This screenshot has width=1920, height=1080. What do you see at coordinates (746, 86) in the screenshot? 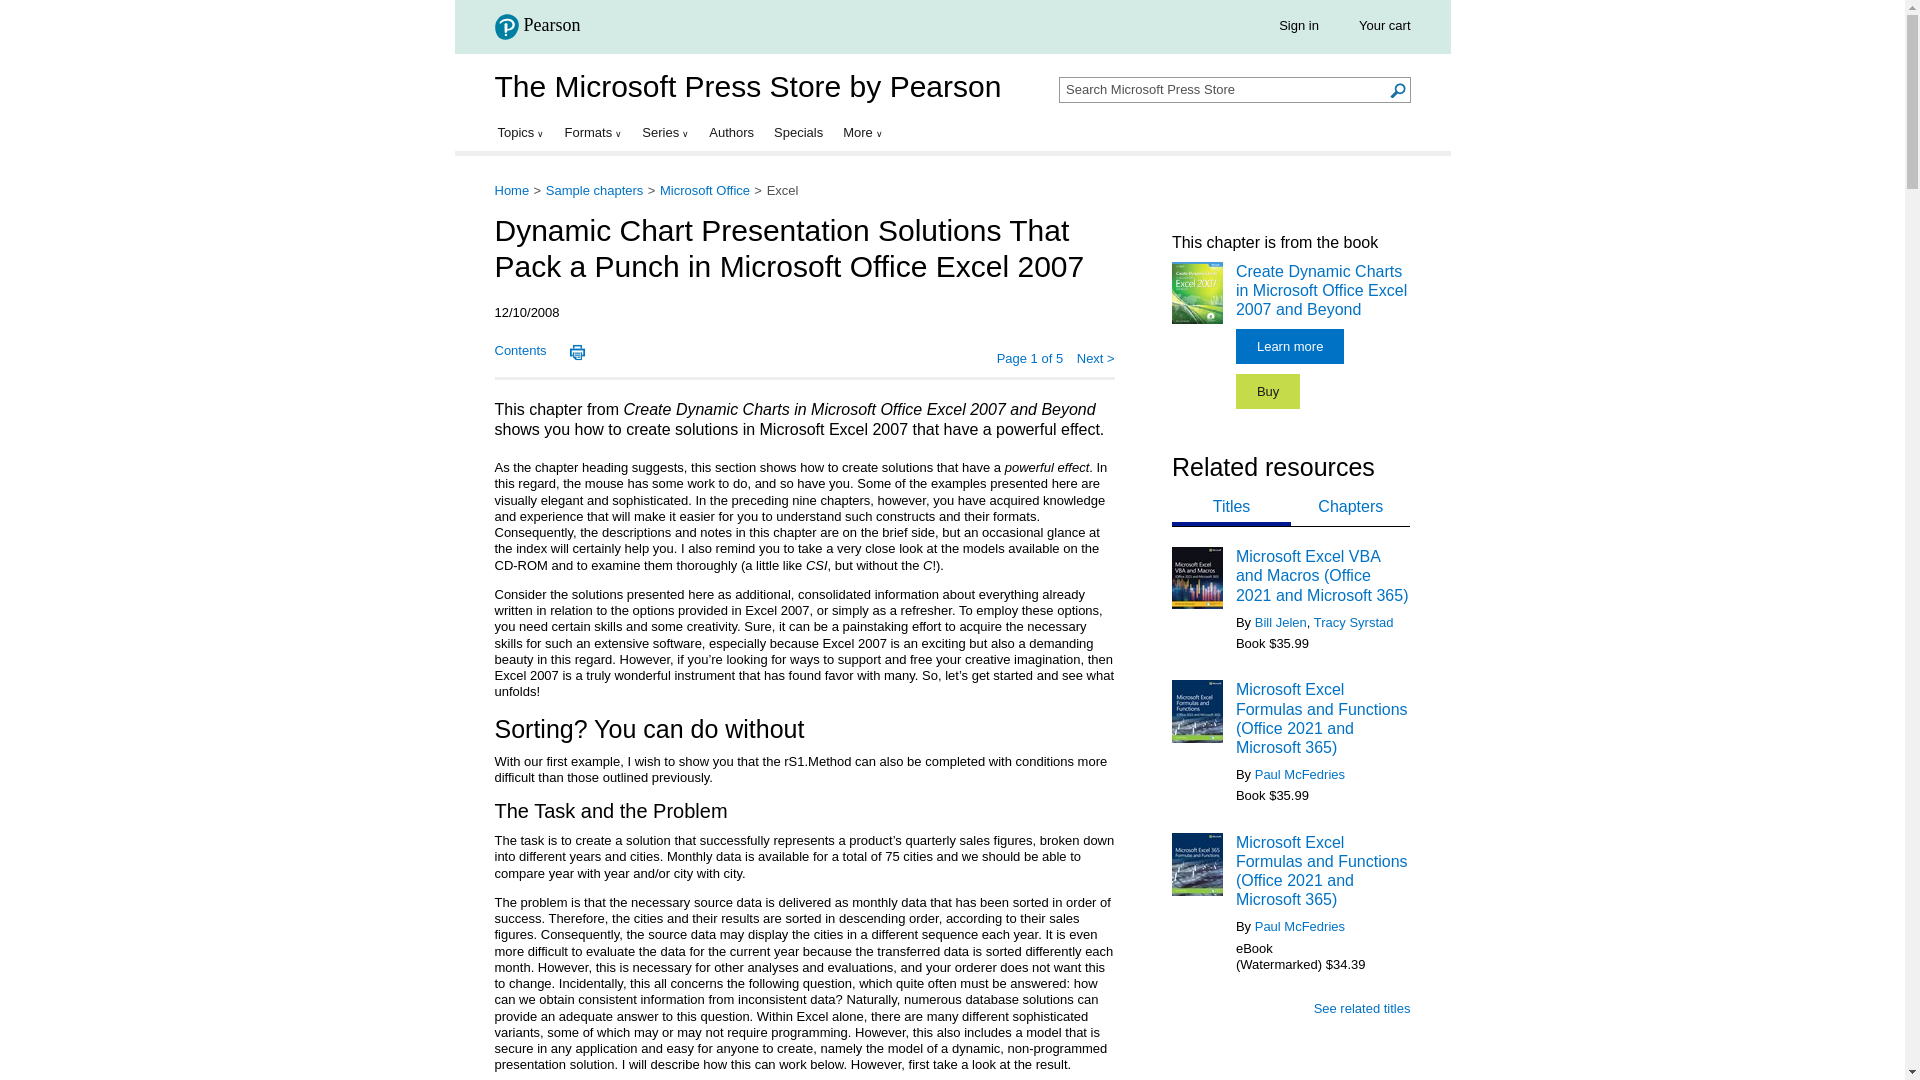
I see `The Microsoft Press Store by Pearson` at bounding box center [746, 86].